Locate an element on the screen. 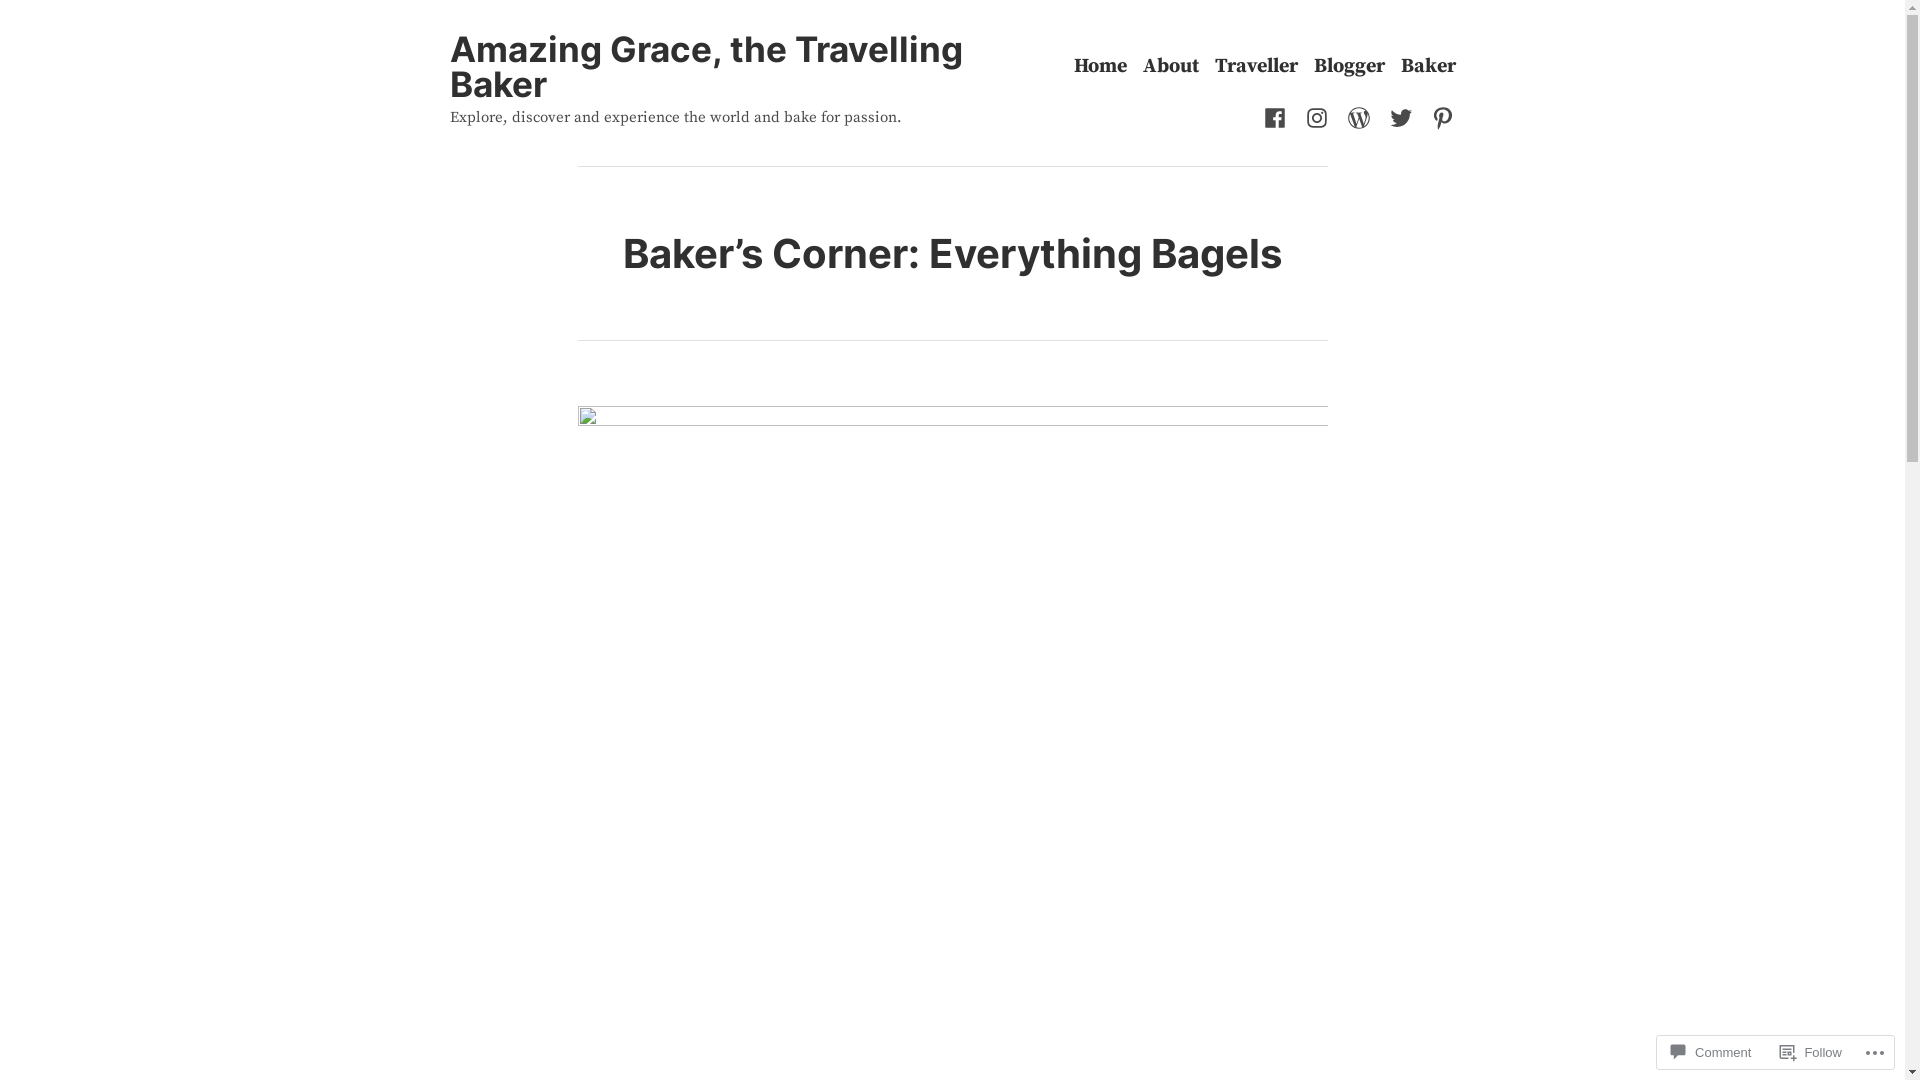 This screenshot has height=1080, width=1920. Blogger is located at coordinates (1350, 66).